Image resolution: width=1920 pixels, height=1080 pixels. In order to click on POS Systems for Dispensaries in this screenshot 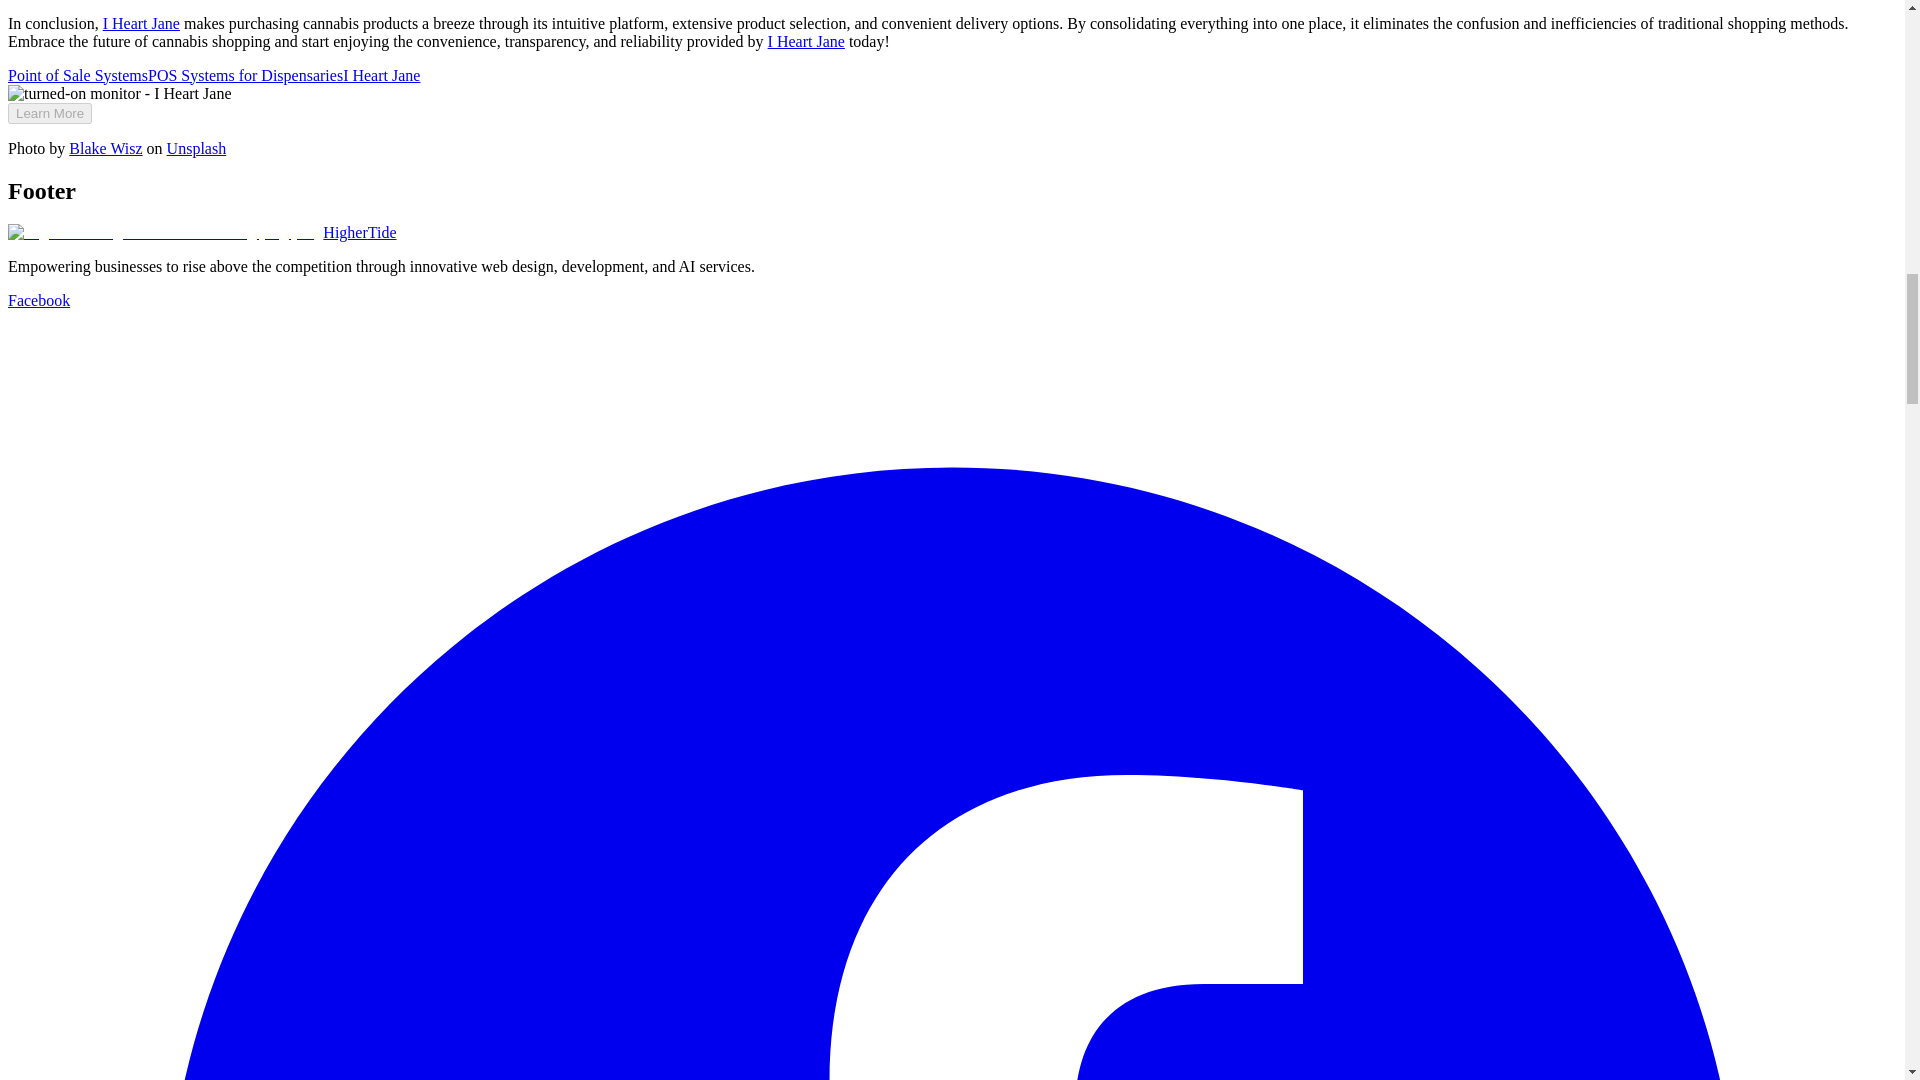, I will do `click(245, 75)`.